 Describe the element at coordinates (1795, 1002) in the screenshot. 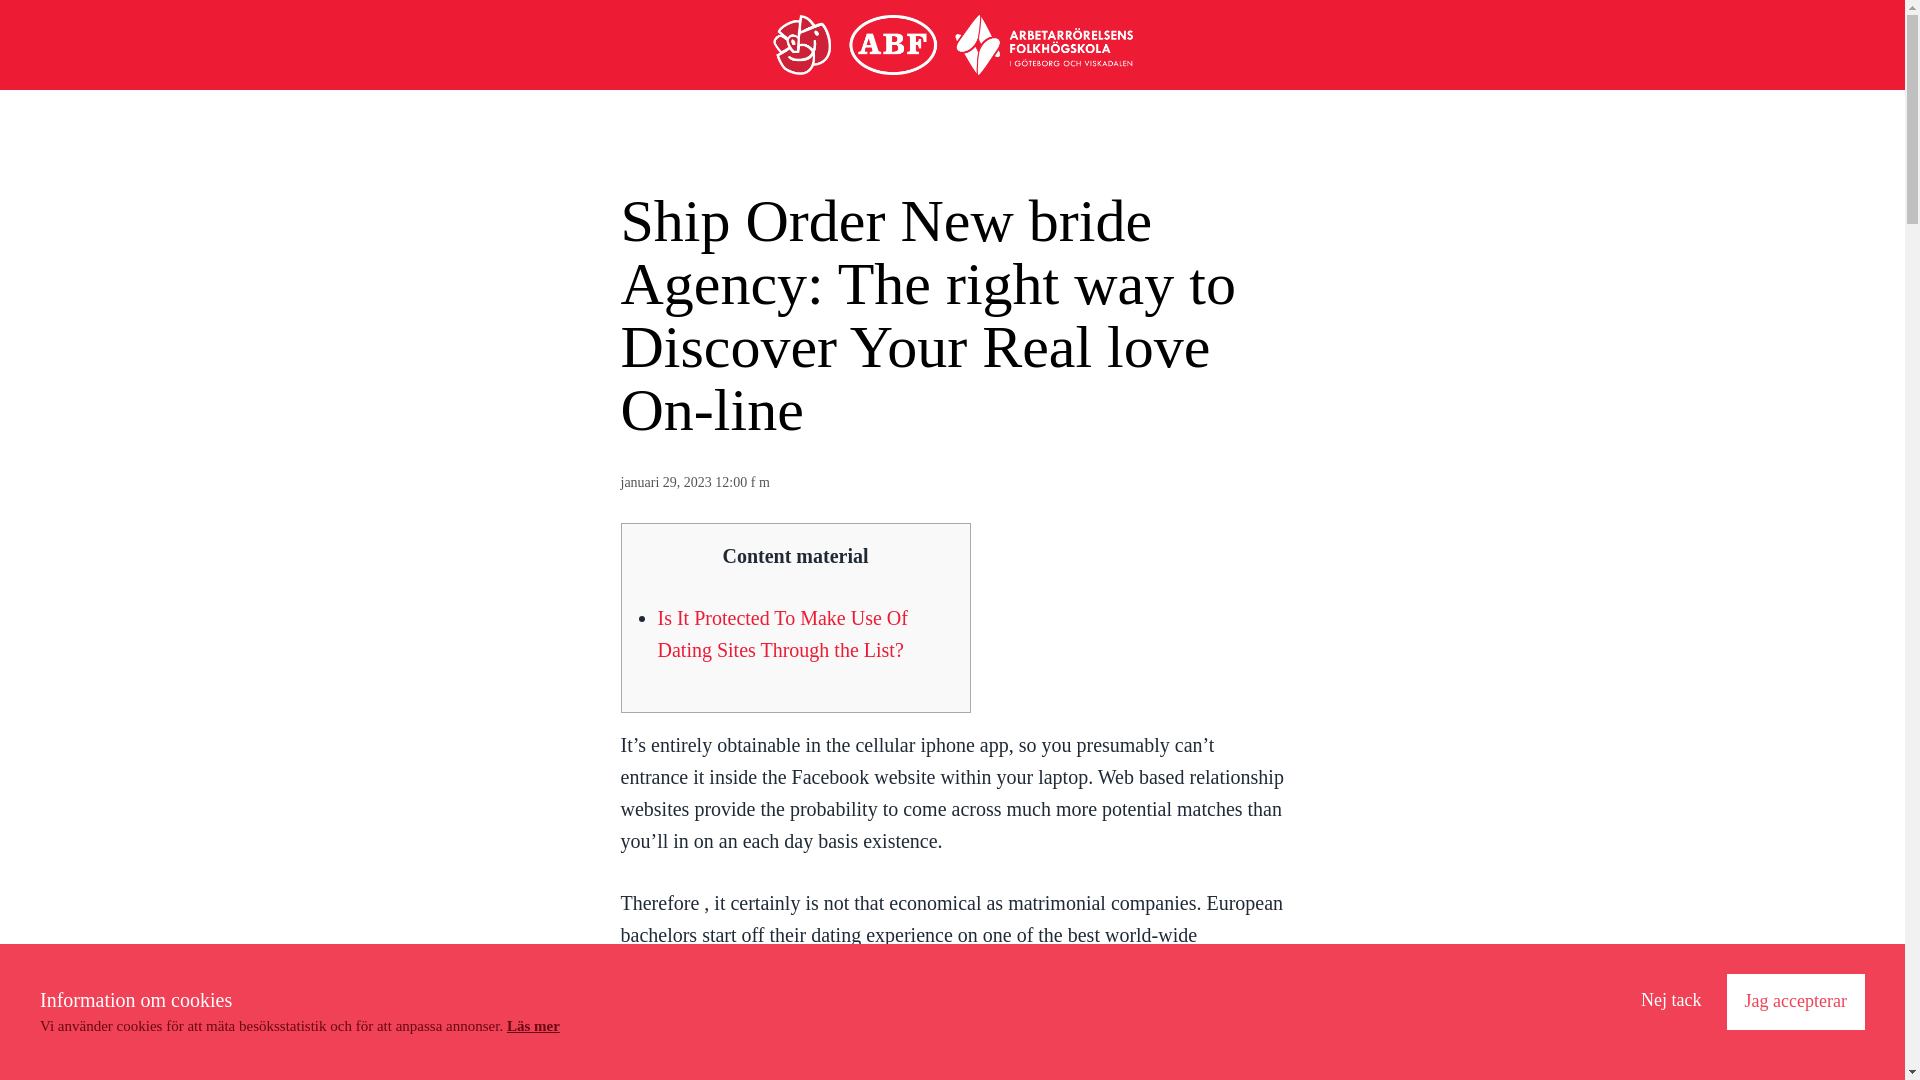

I see `Jag accepterar` at that location.